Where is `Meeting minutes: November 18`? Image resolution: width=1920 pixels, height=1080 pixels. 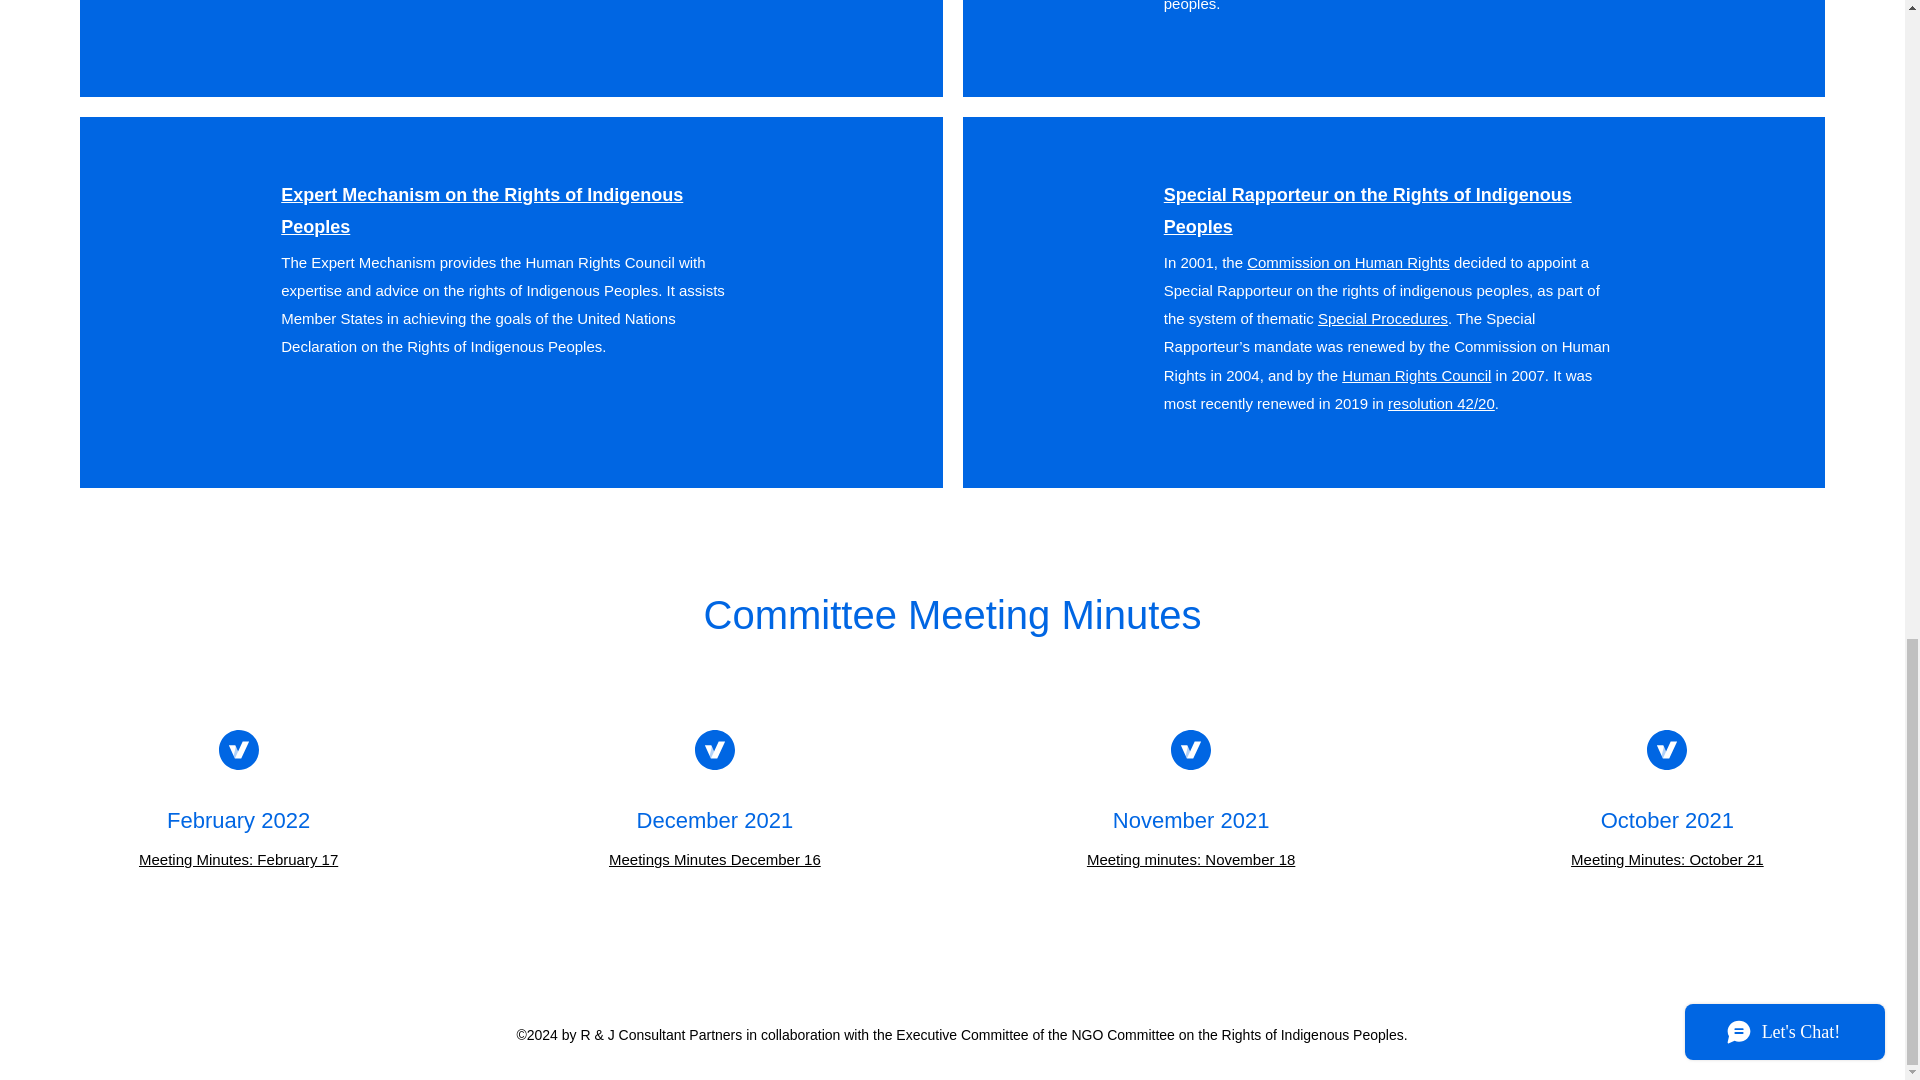
Meeting minutes: November 18 is located at coordinates (1190, 860).